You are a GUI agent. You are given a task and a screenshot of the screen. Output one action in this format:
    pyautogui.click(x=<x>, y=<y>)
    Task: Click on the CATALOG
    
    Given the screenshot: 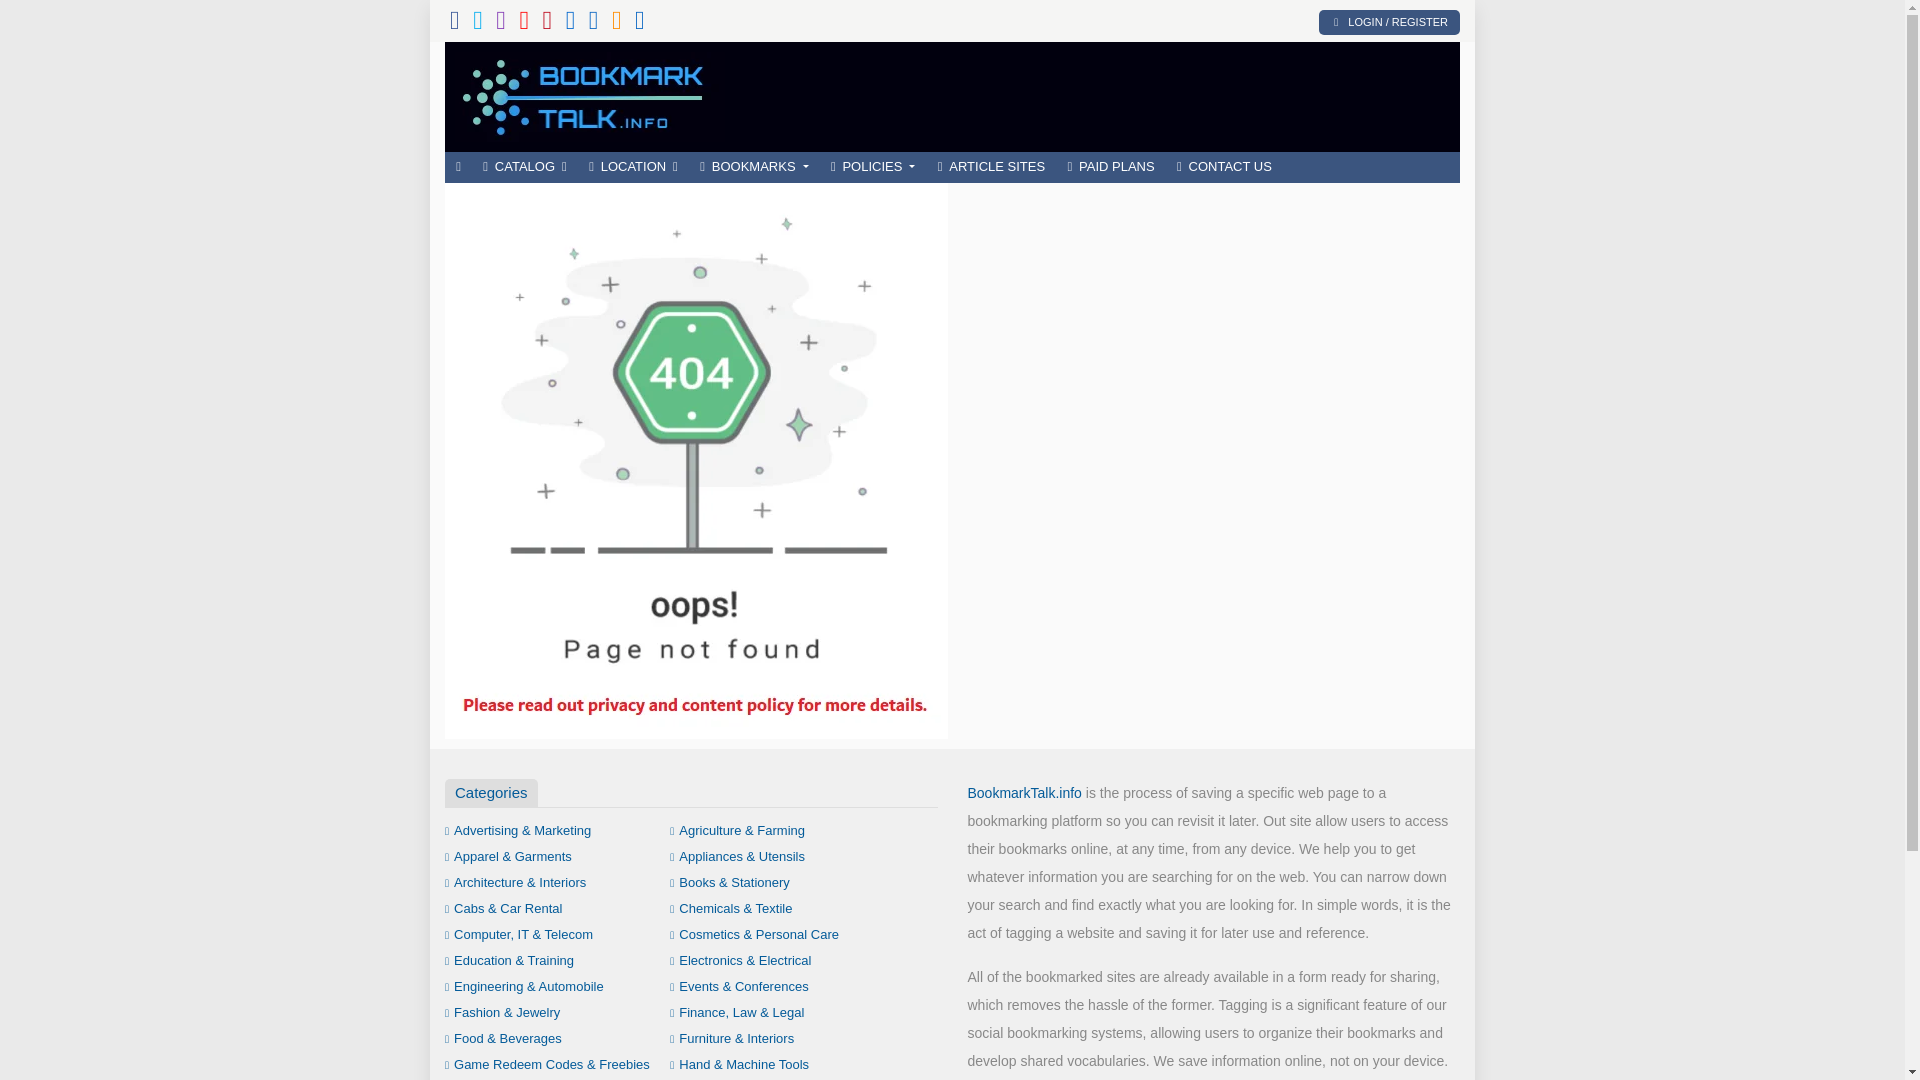 What is the action you would take?
    pyautogui.click(x=524, y=167)
    